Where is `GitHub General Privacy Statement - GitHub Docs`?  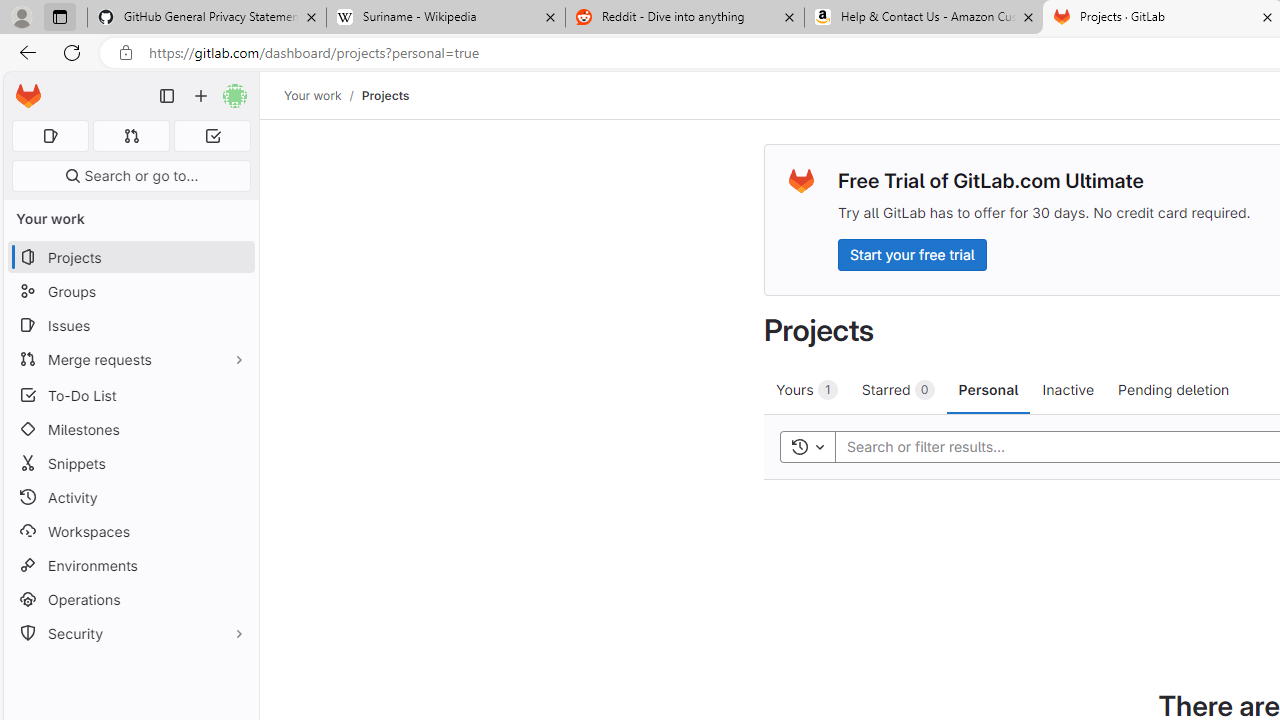 GitHub General Privacy Statement - GitHub Docs is located at coordinates (207, 18).